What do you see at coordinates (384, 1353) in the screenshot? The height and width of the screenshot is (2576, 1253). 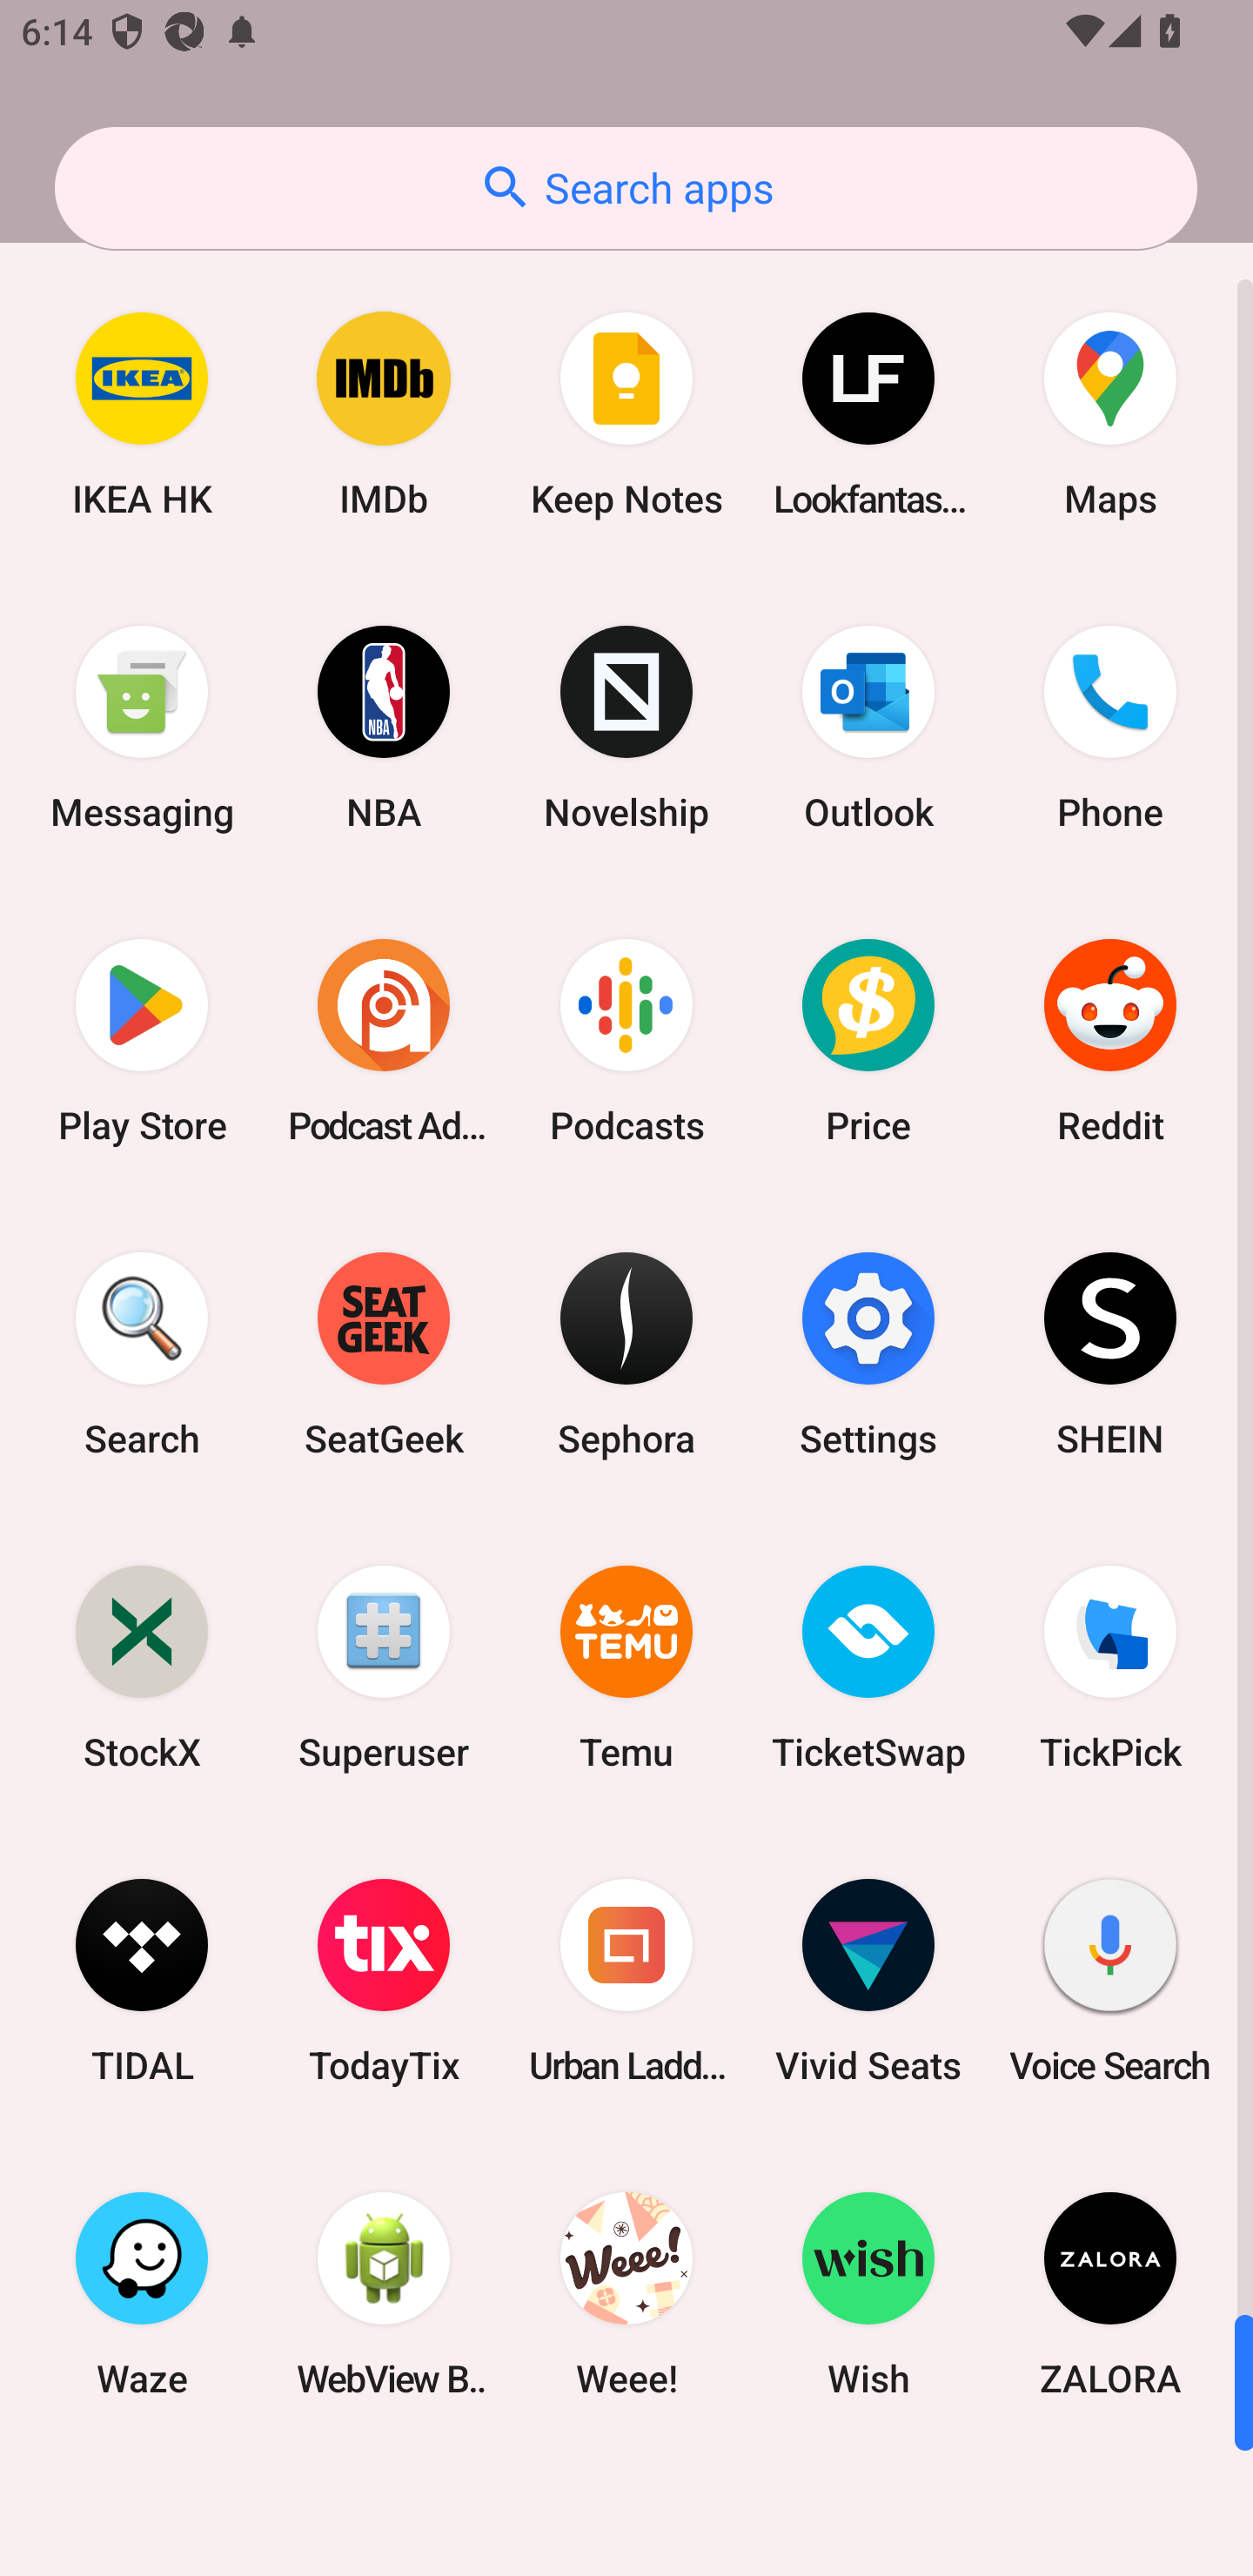 I see `SeatGeek` at bounding box center [384, 1353].